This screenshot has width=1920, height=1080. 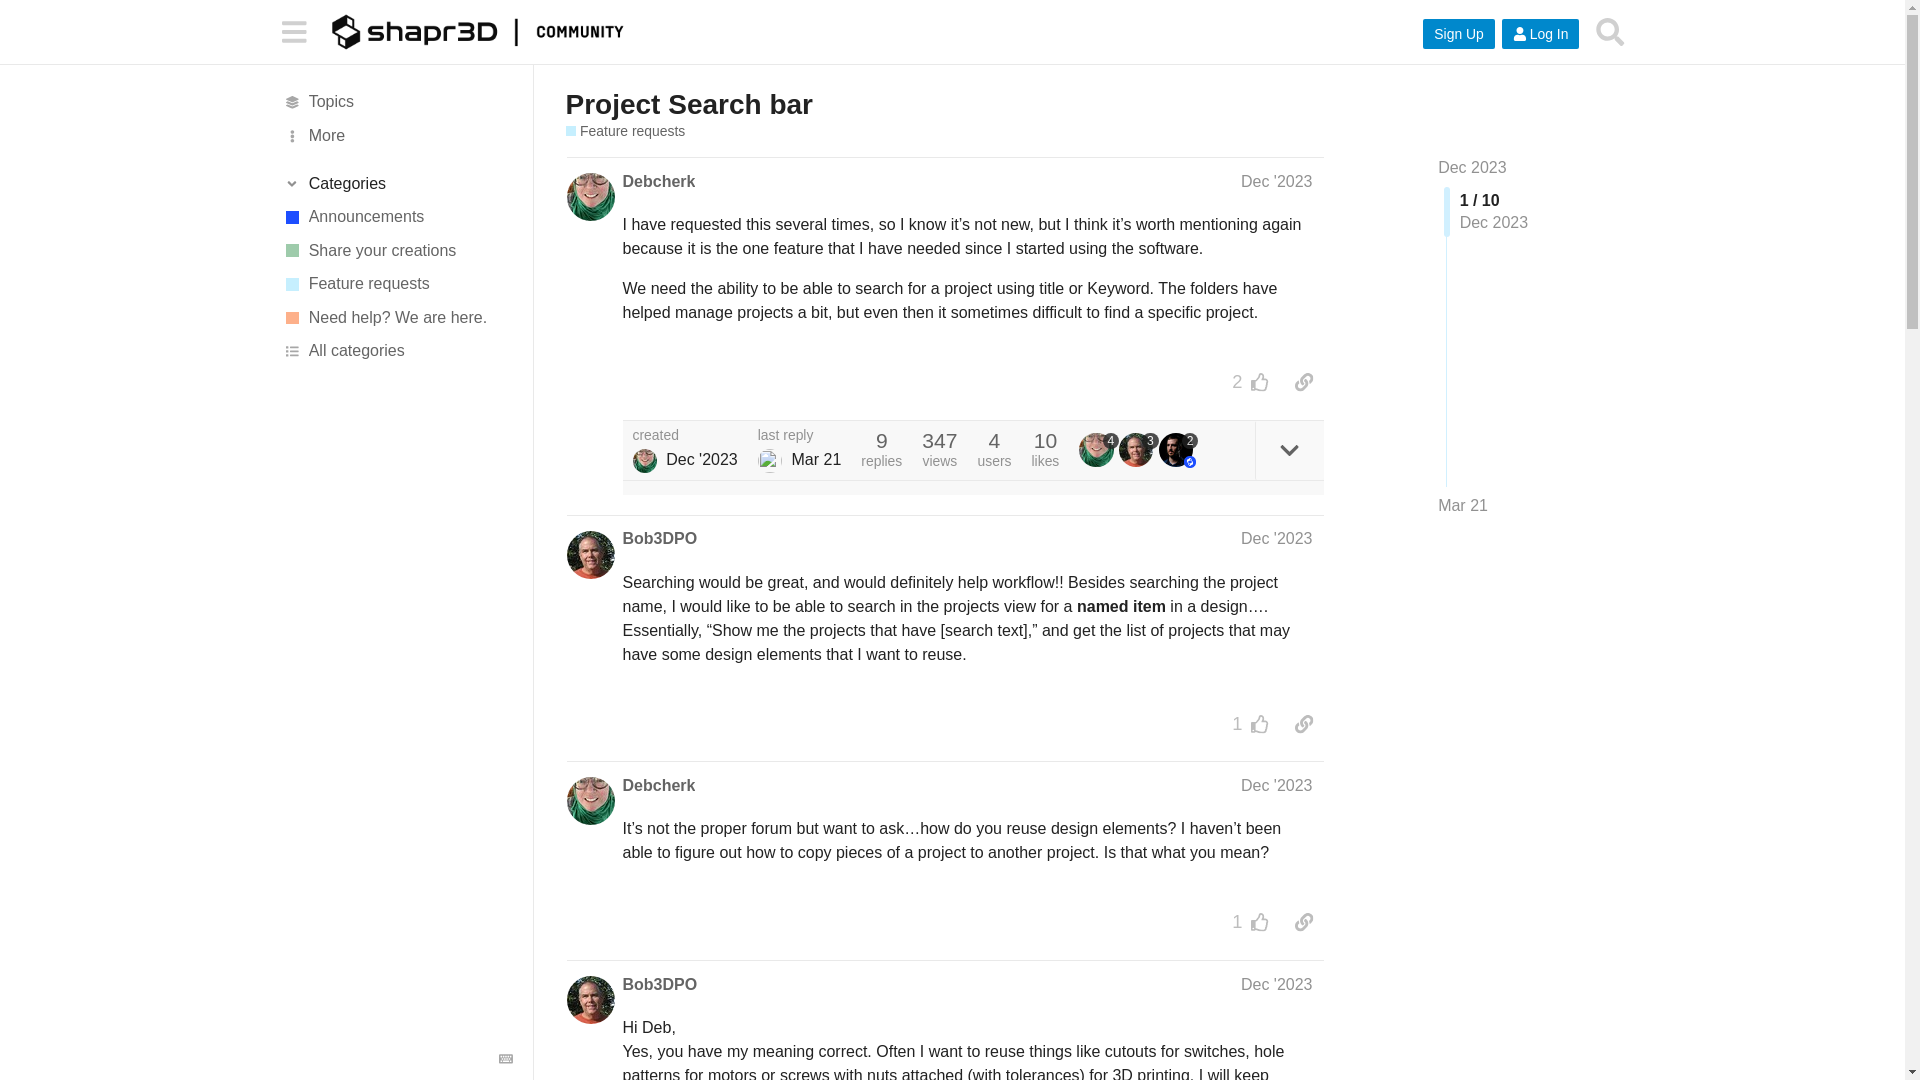 I want to click on Please post your feature requests in this category., so click(x=397, y=284).